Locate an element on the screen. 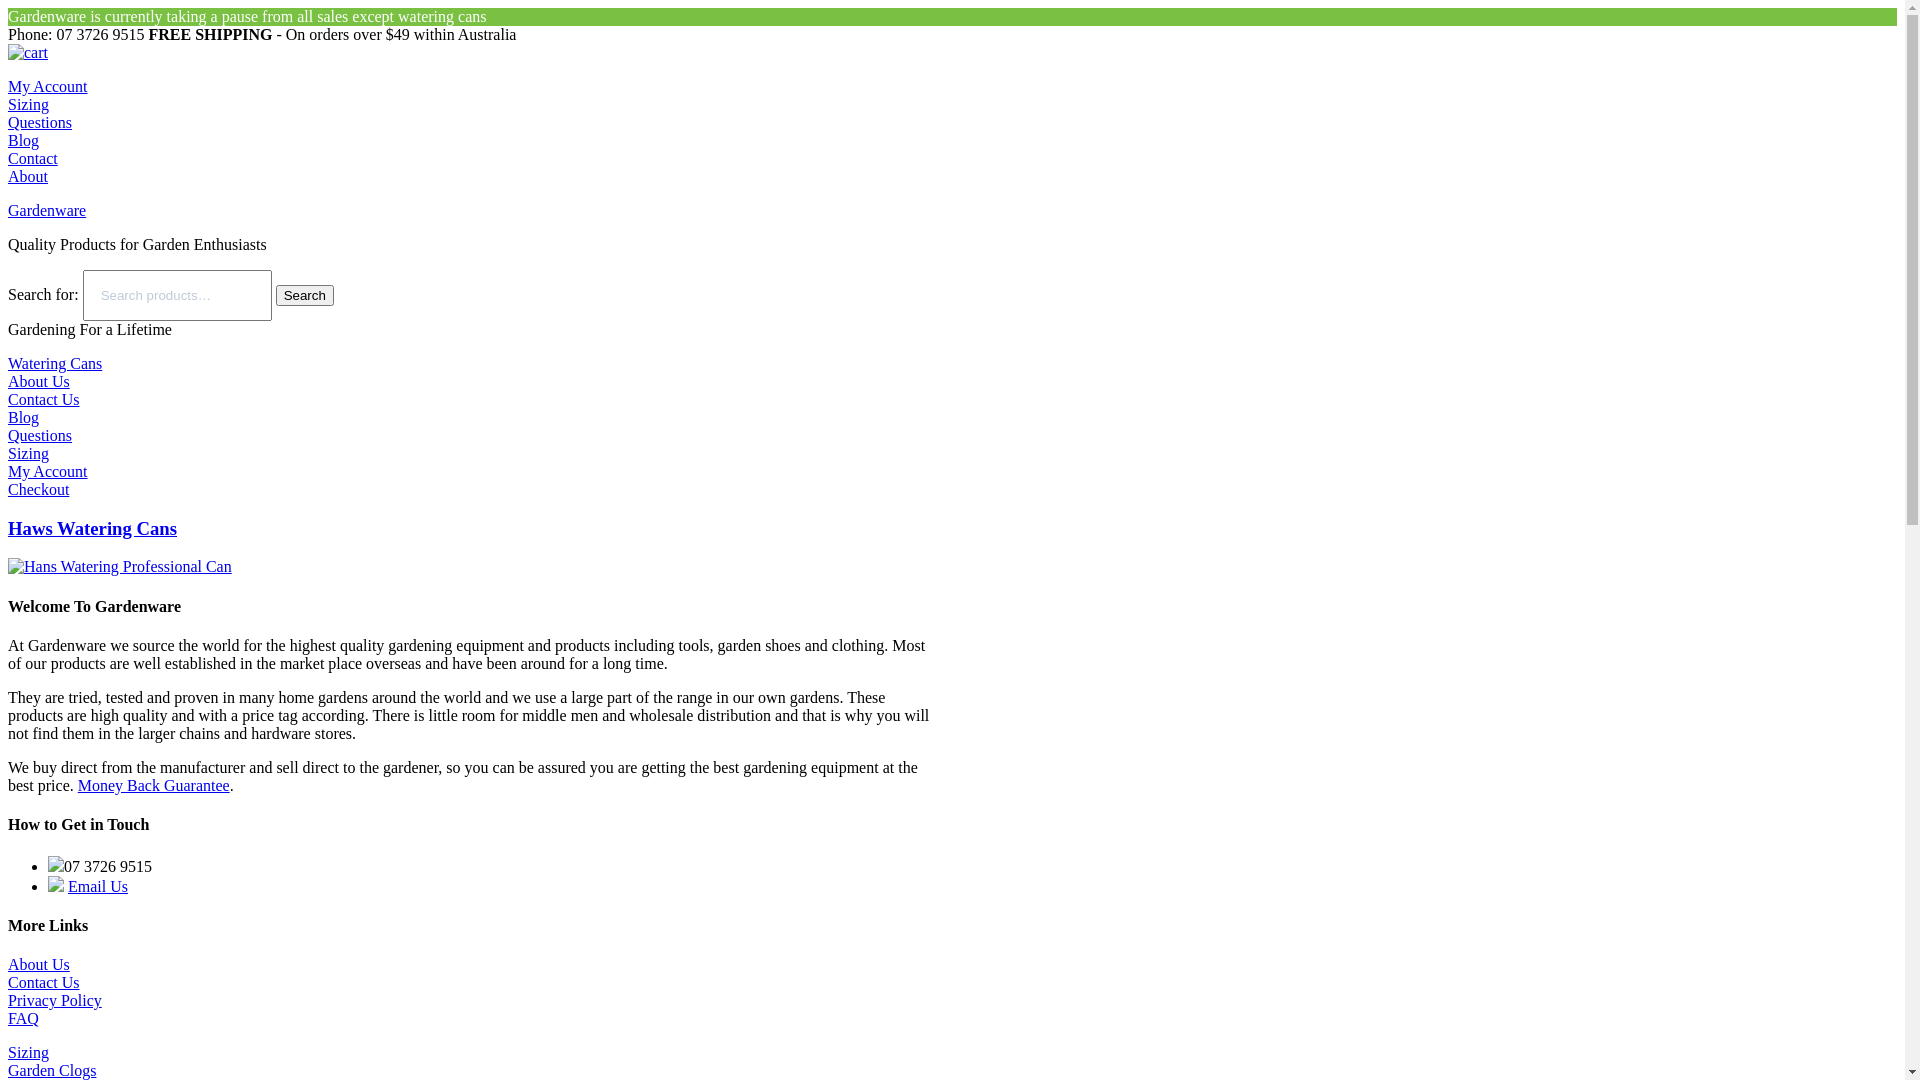 Image resolution: width=1920 pixels, height=1080 pixels. My Account is located at coordinates (48, 86).